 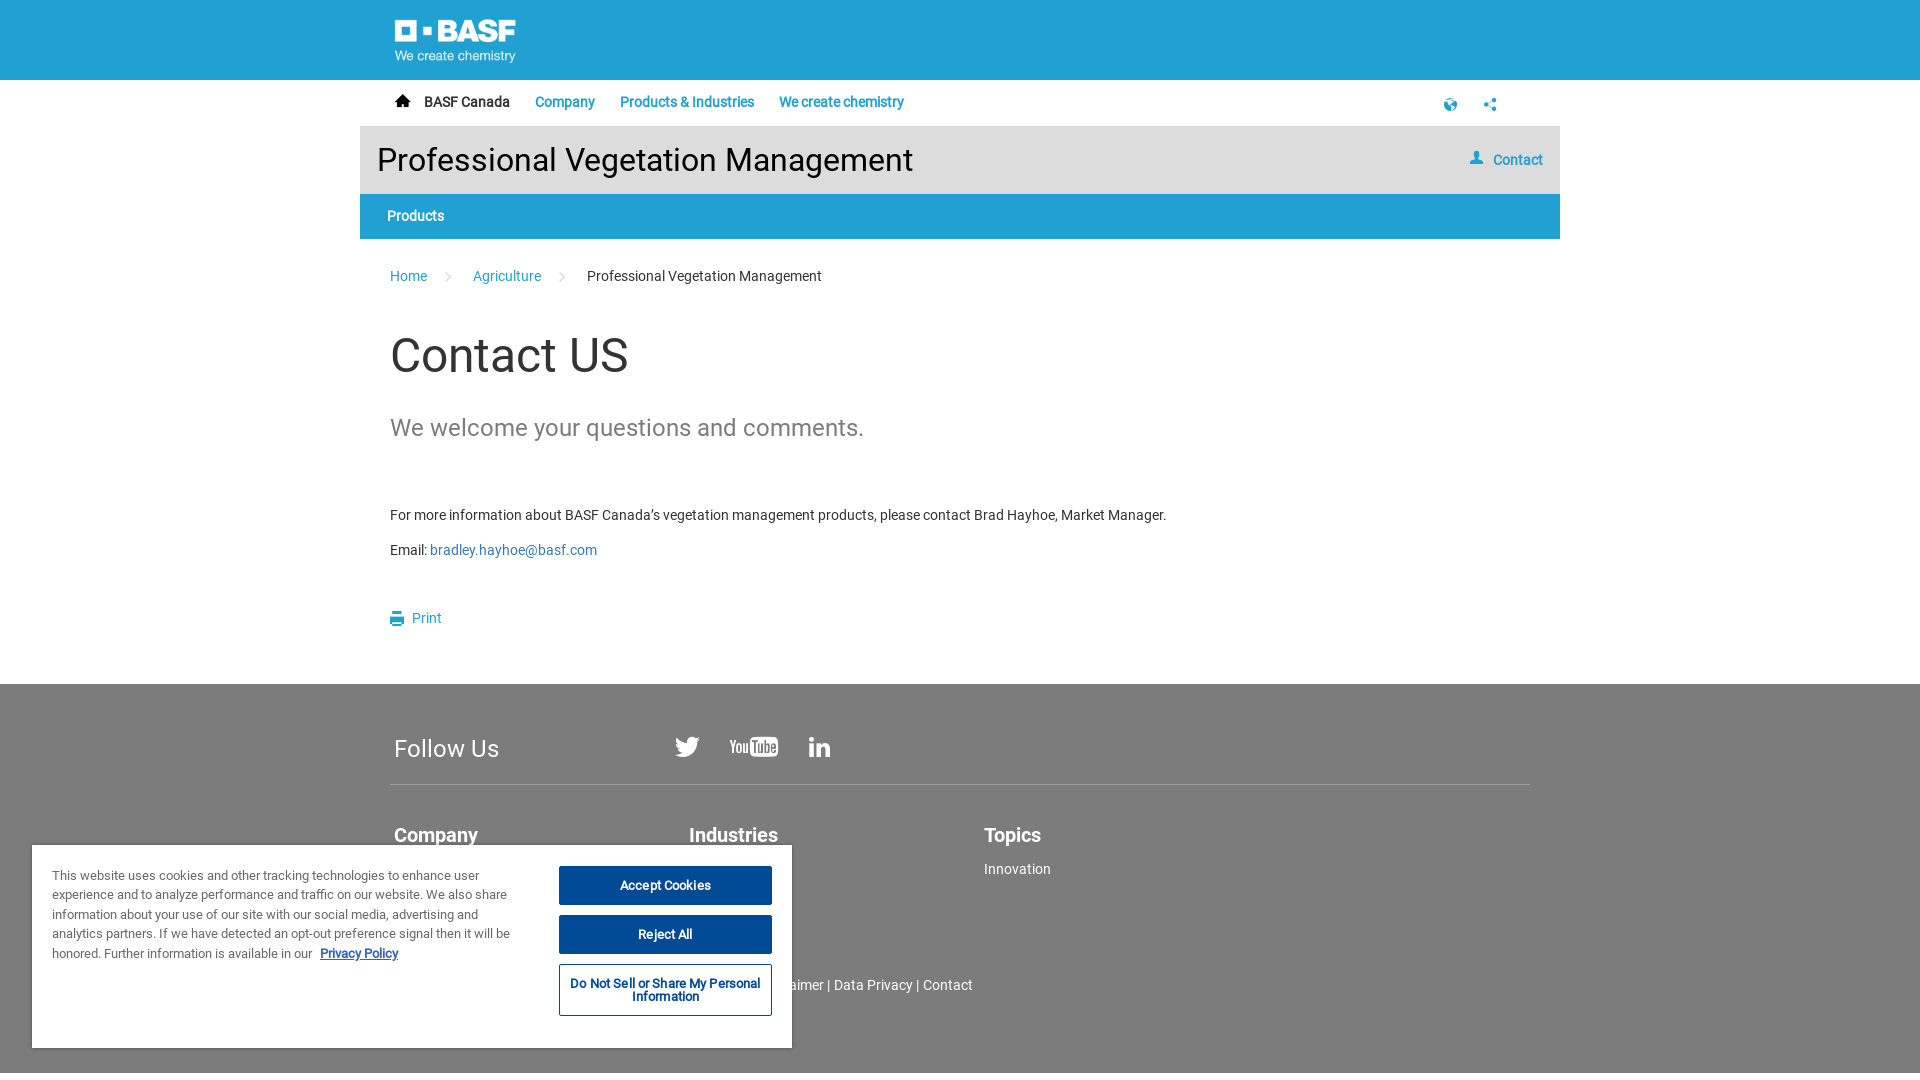 What do you see at coordinates (842, 102) in the screenshot?
I see `We create chemistry` at bounding box center [842, 102].